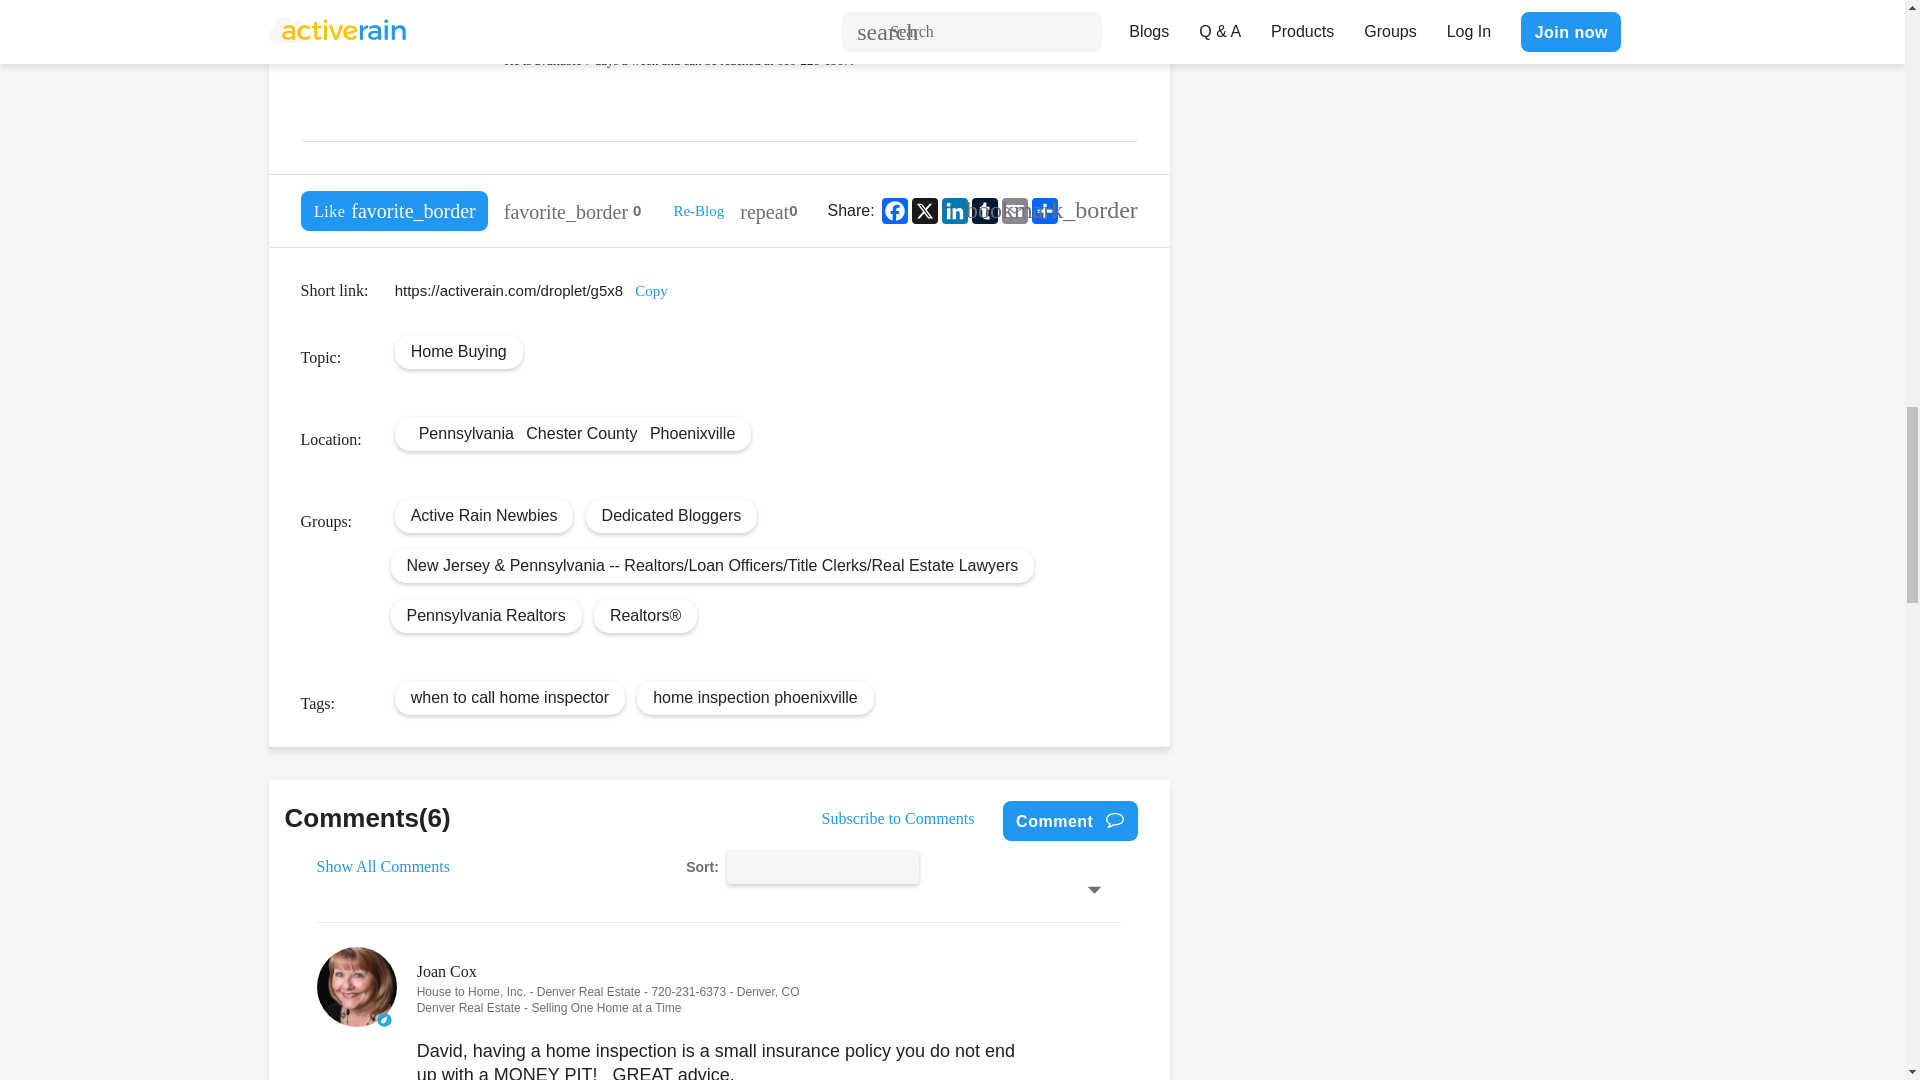 The width and height of the screenshot is (1920, 1080). Describe the element at coordinates (768, 211) in the screenshot. I see `repeat 0` at that location.